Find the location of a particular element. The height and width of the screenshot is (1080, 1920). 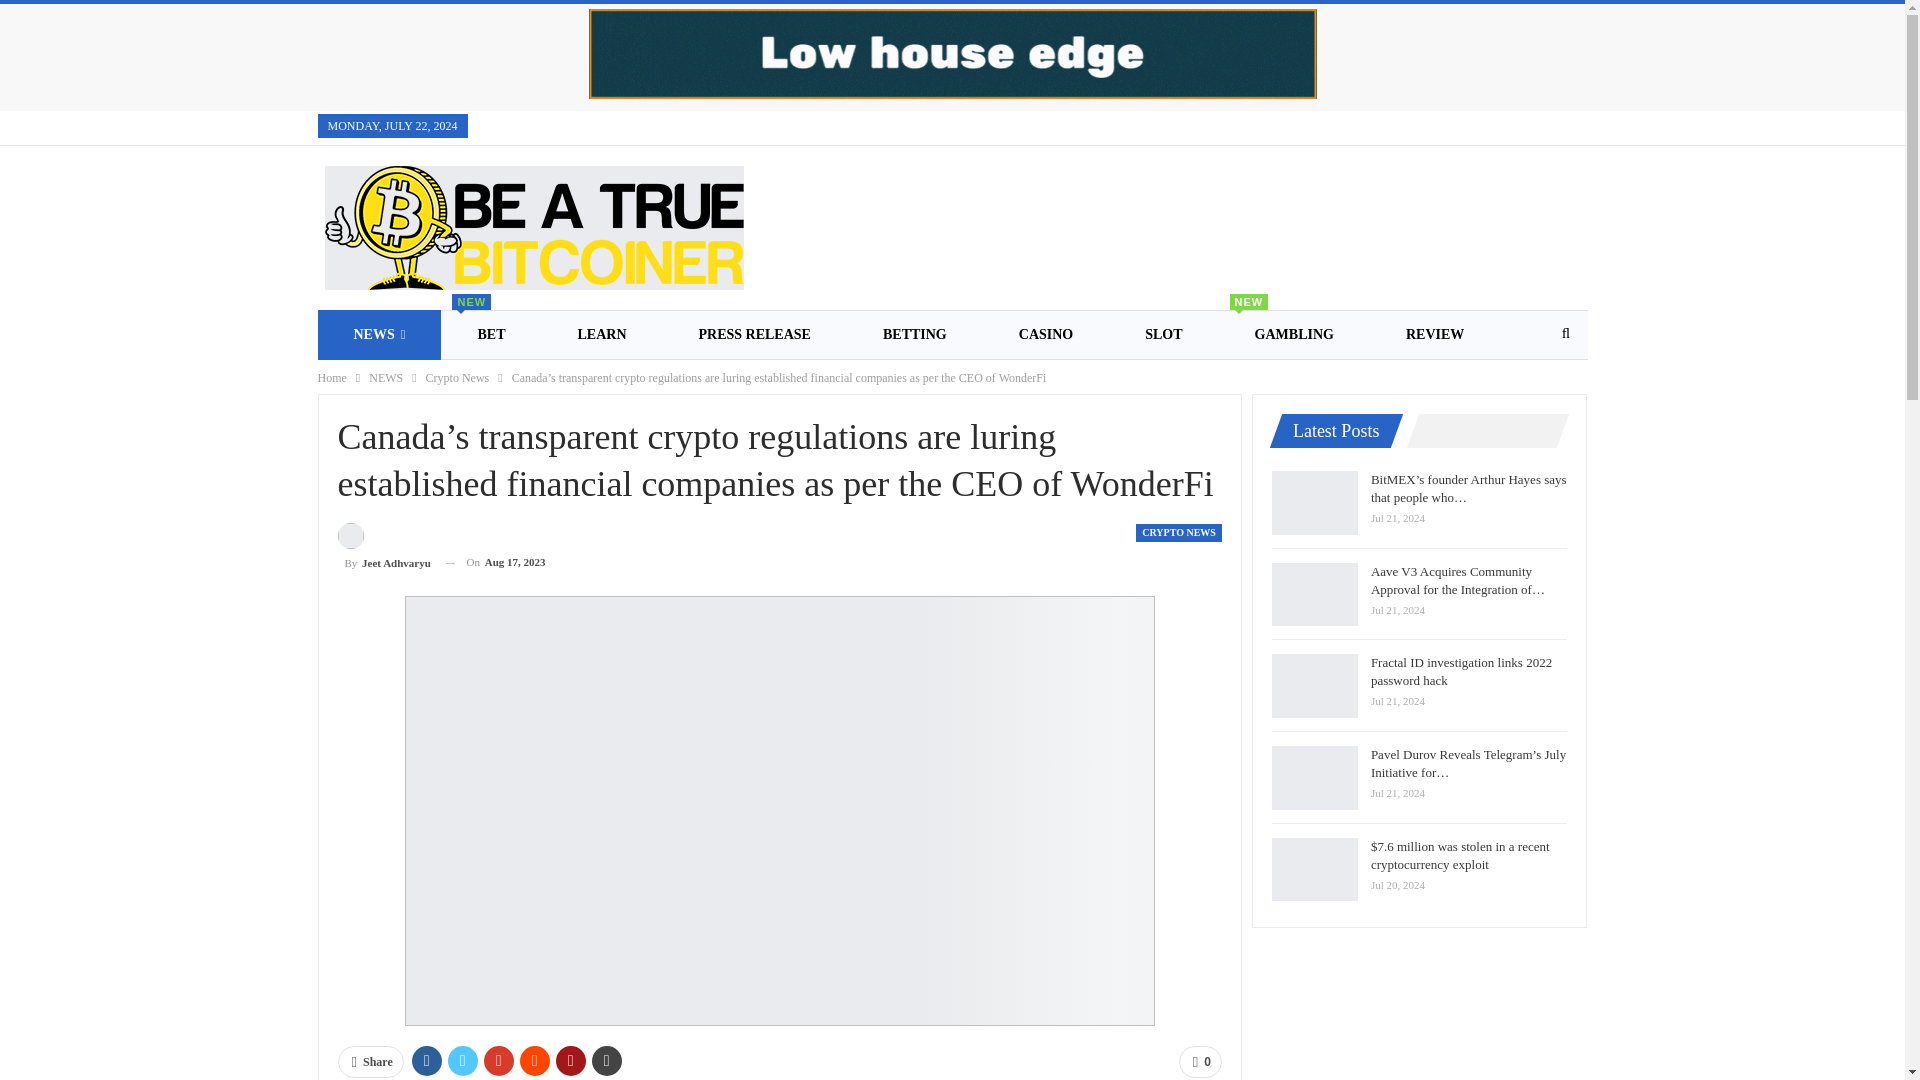

DISCOVER is located at coordinates (391, 384).